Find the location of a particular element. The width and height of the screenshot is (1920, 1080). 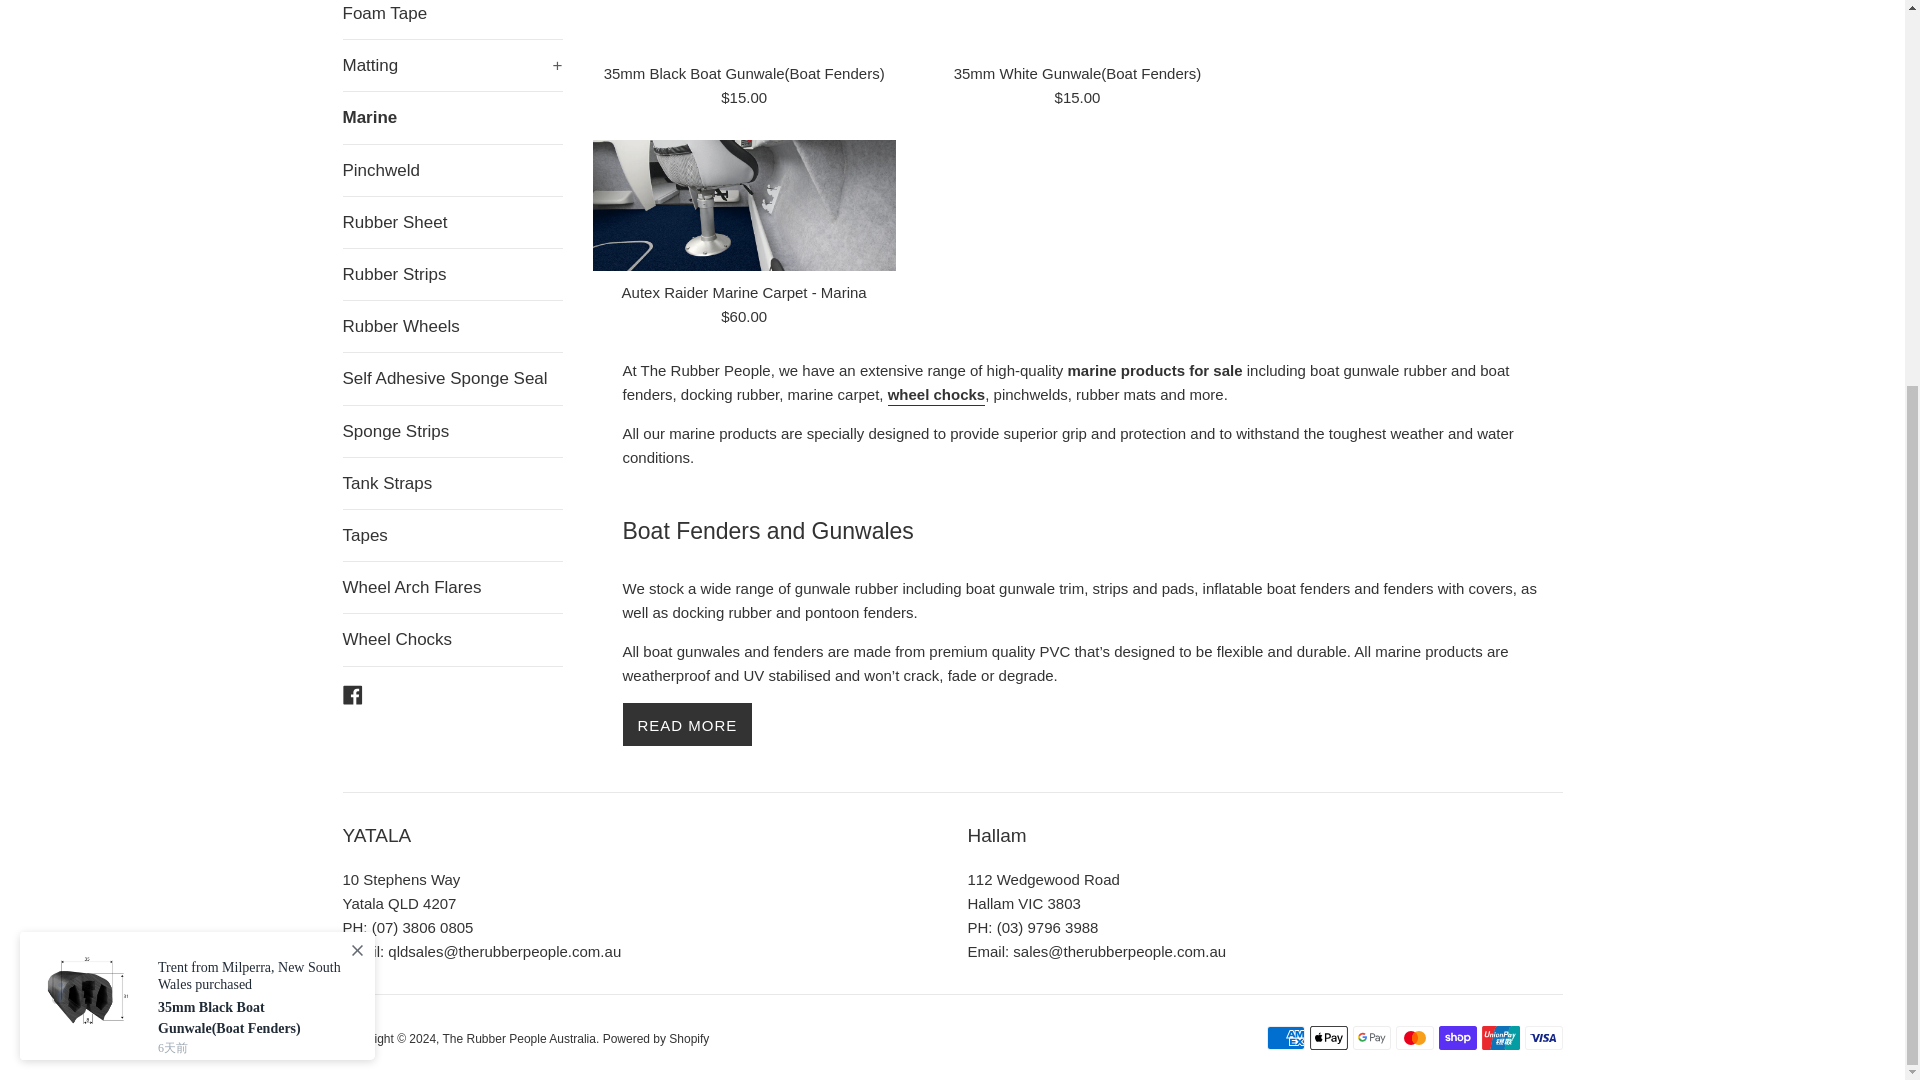

Foam Tape is located at coordinates (452, 19).